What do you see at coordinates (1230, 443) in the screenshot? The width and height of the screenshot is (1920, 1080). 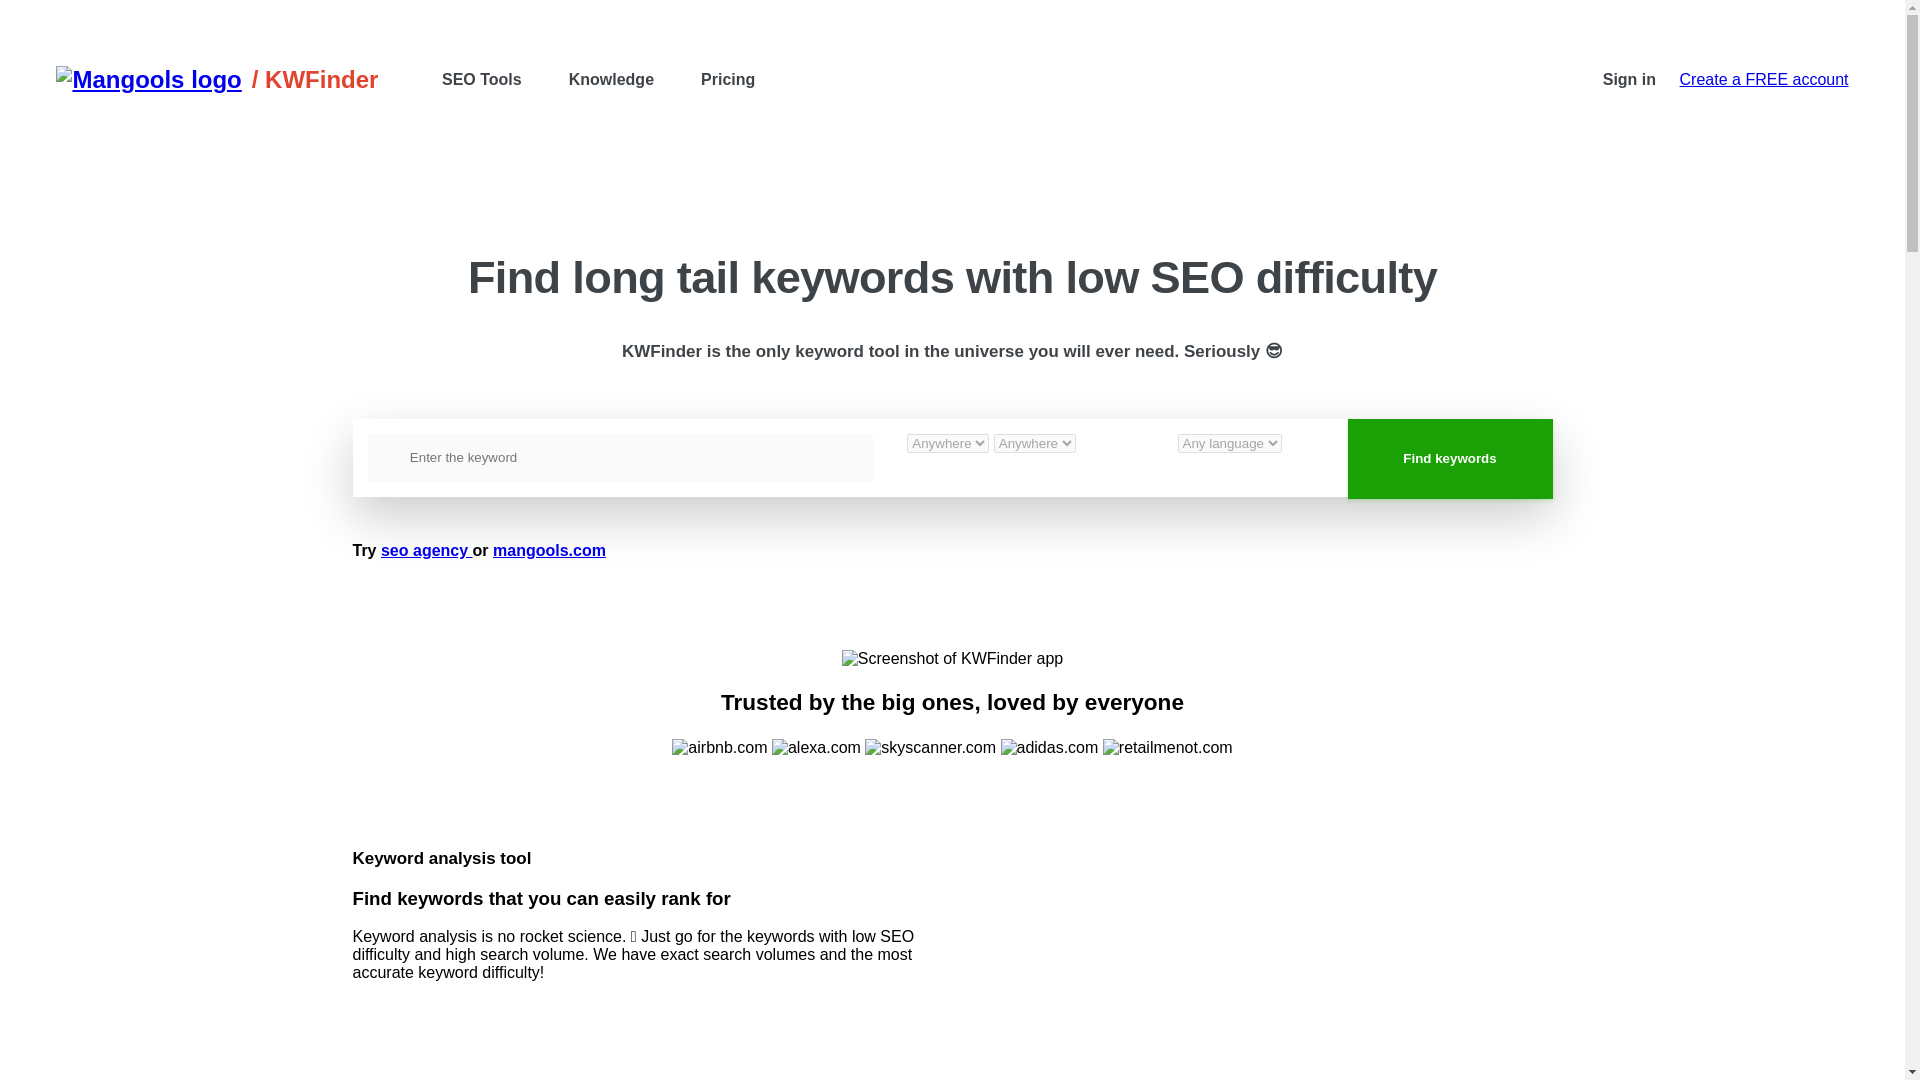 I see `Select language` at bounding box center [1230, 443].